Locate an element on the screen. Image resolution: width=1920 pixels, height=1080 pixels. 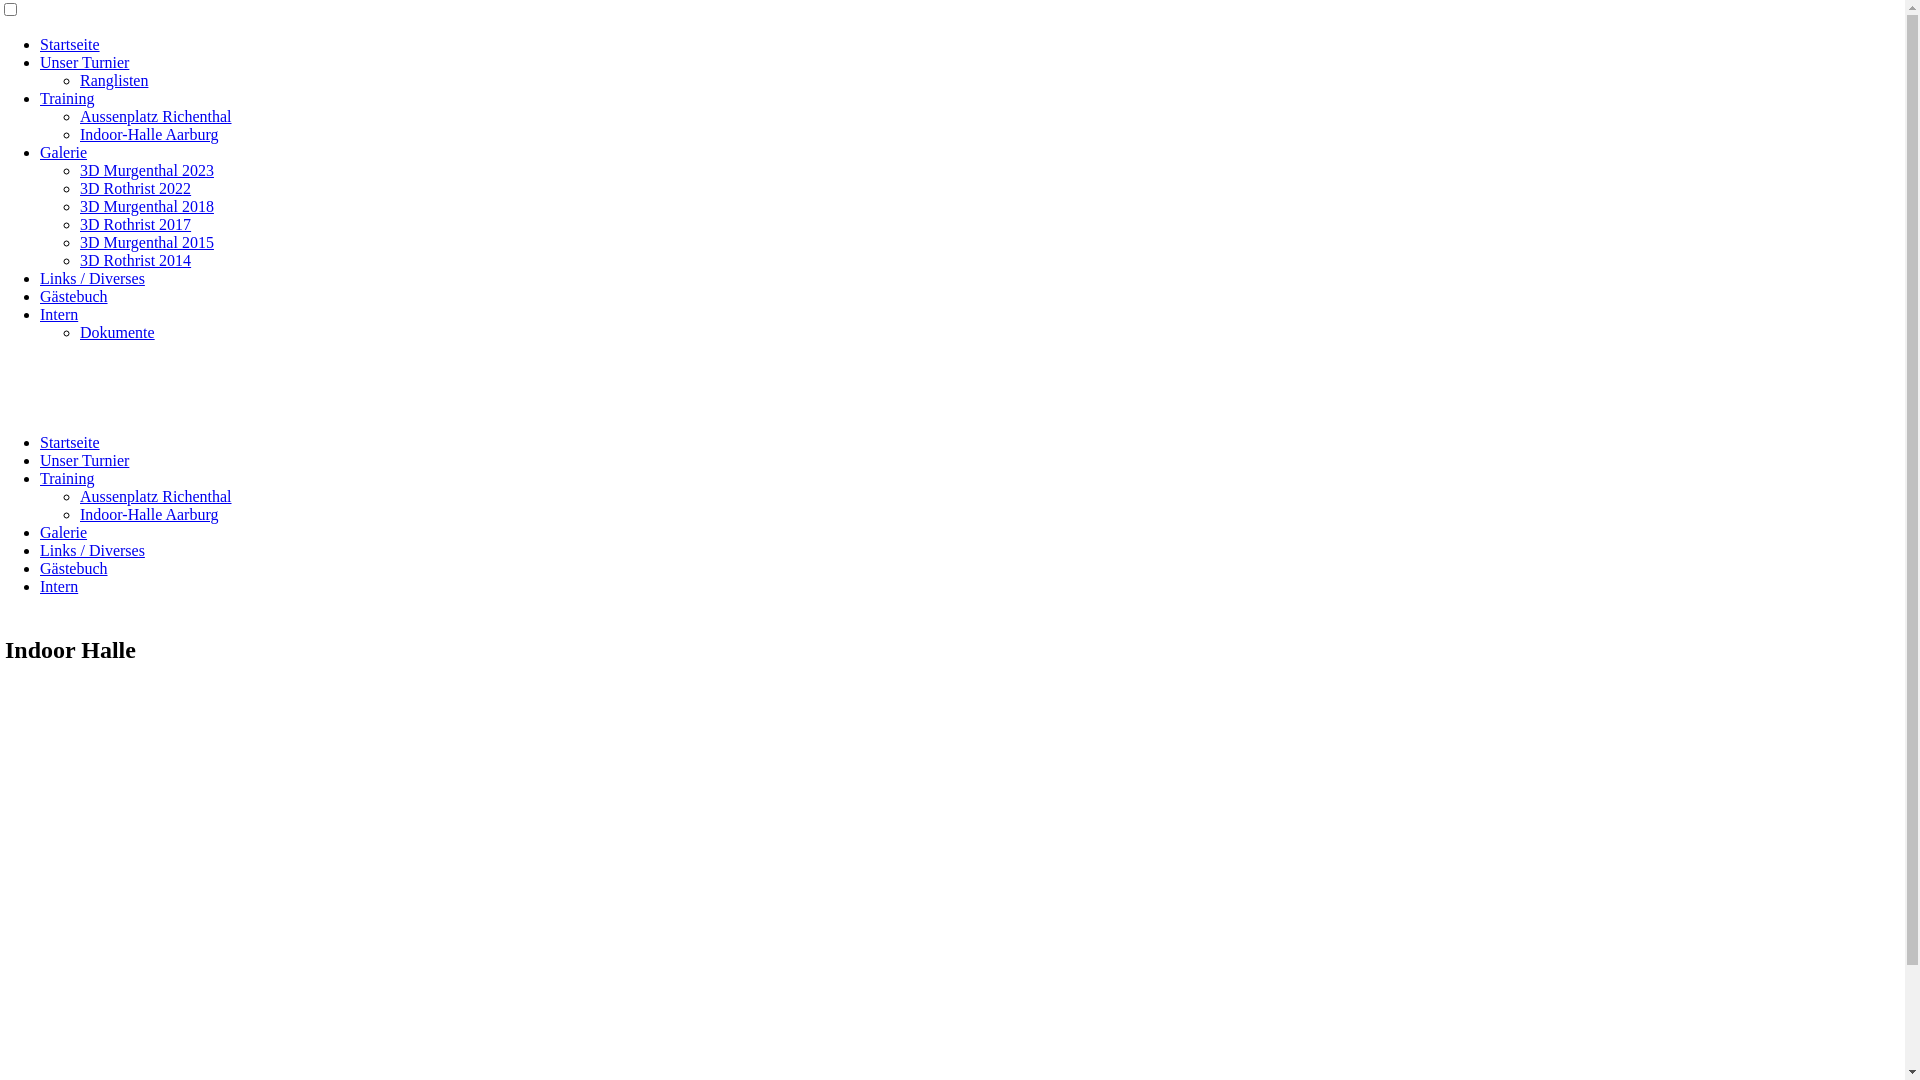
Intern is located at coordinates (59, 314).